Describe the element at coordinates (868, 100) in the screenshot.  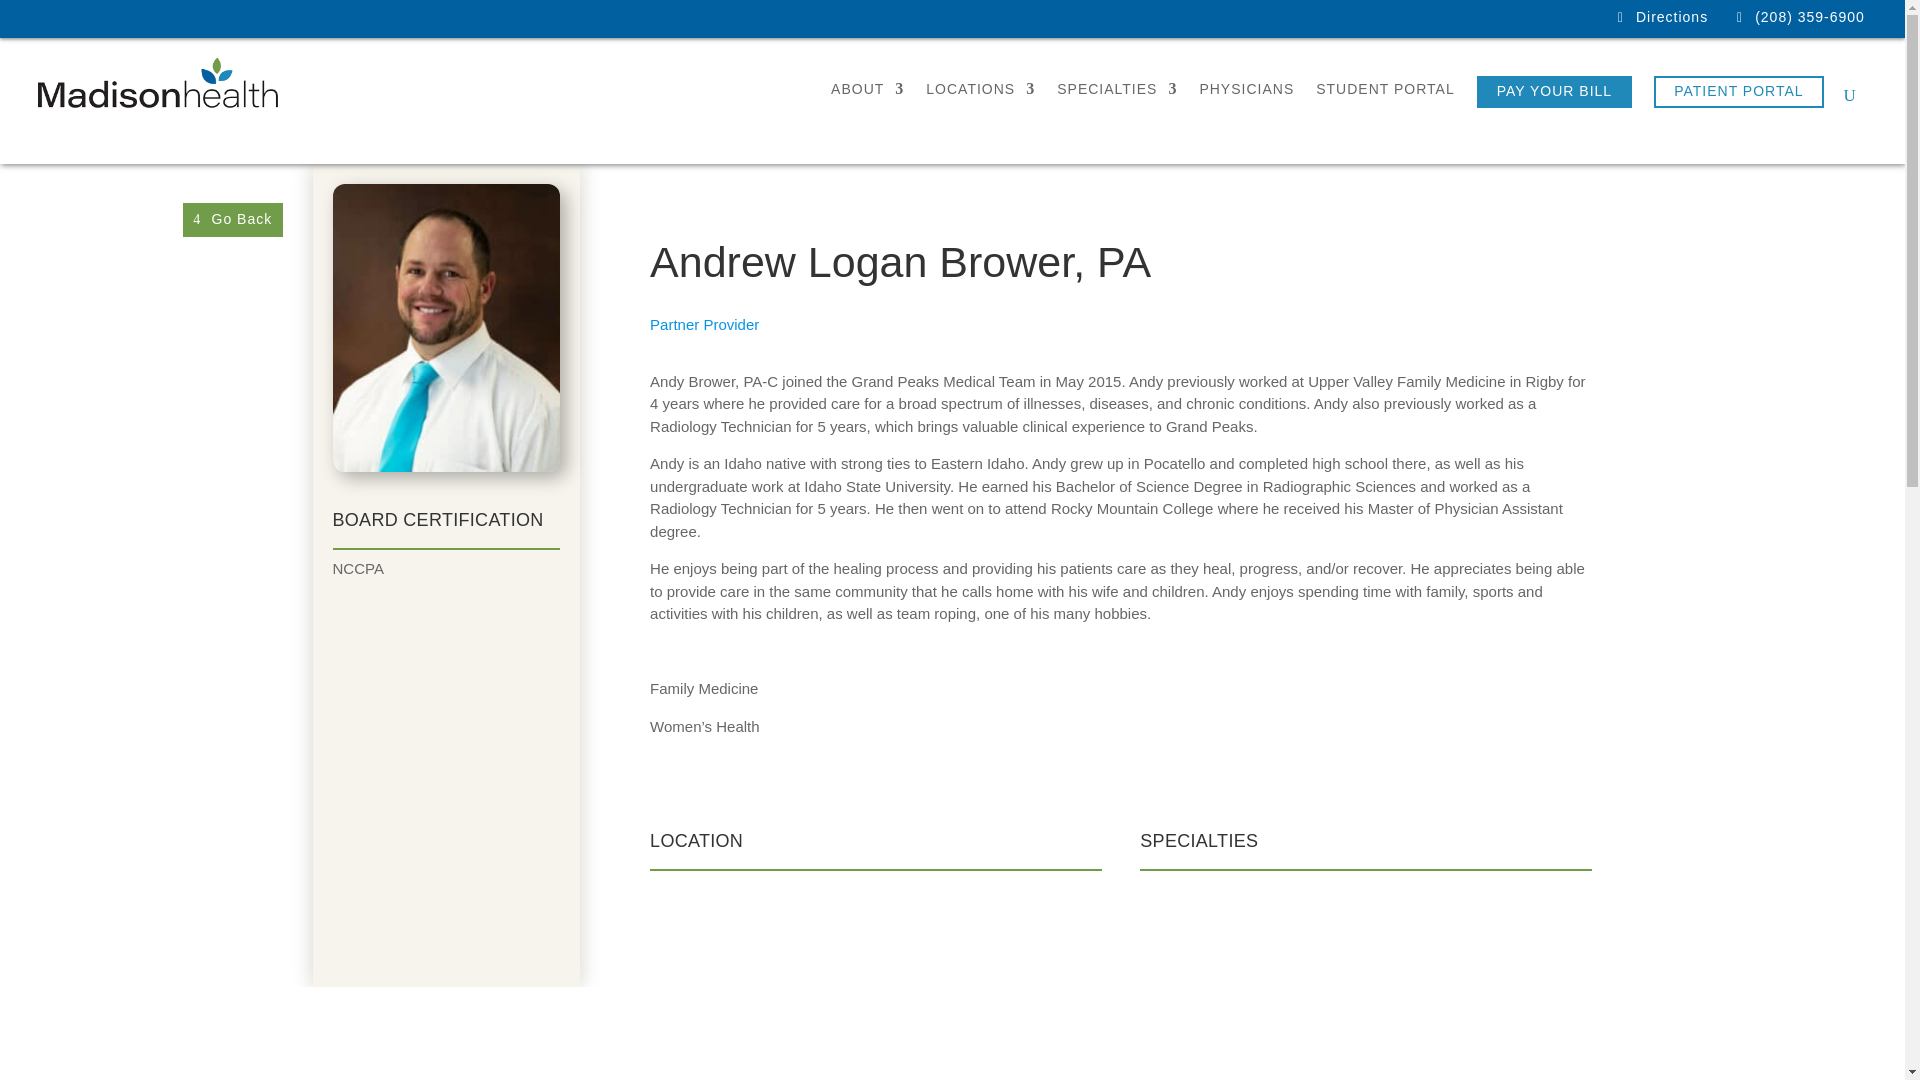
I see `ABOUT` at that location.